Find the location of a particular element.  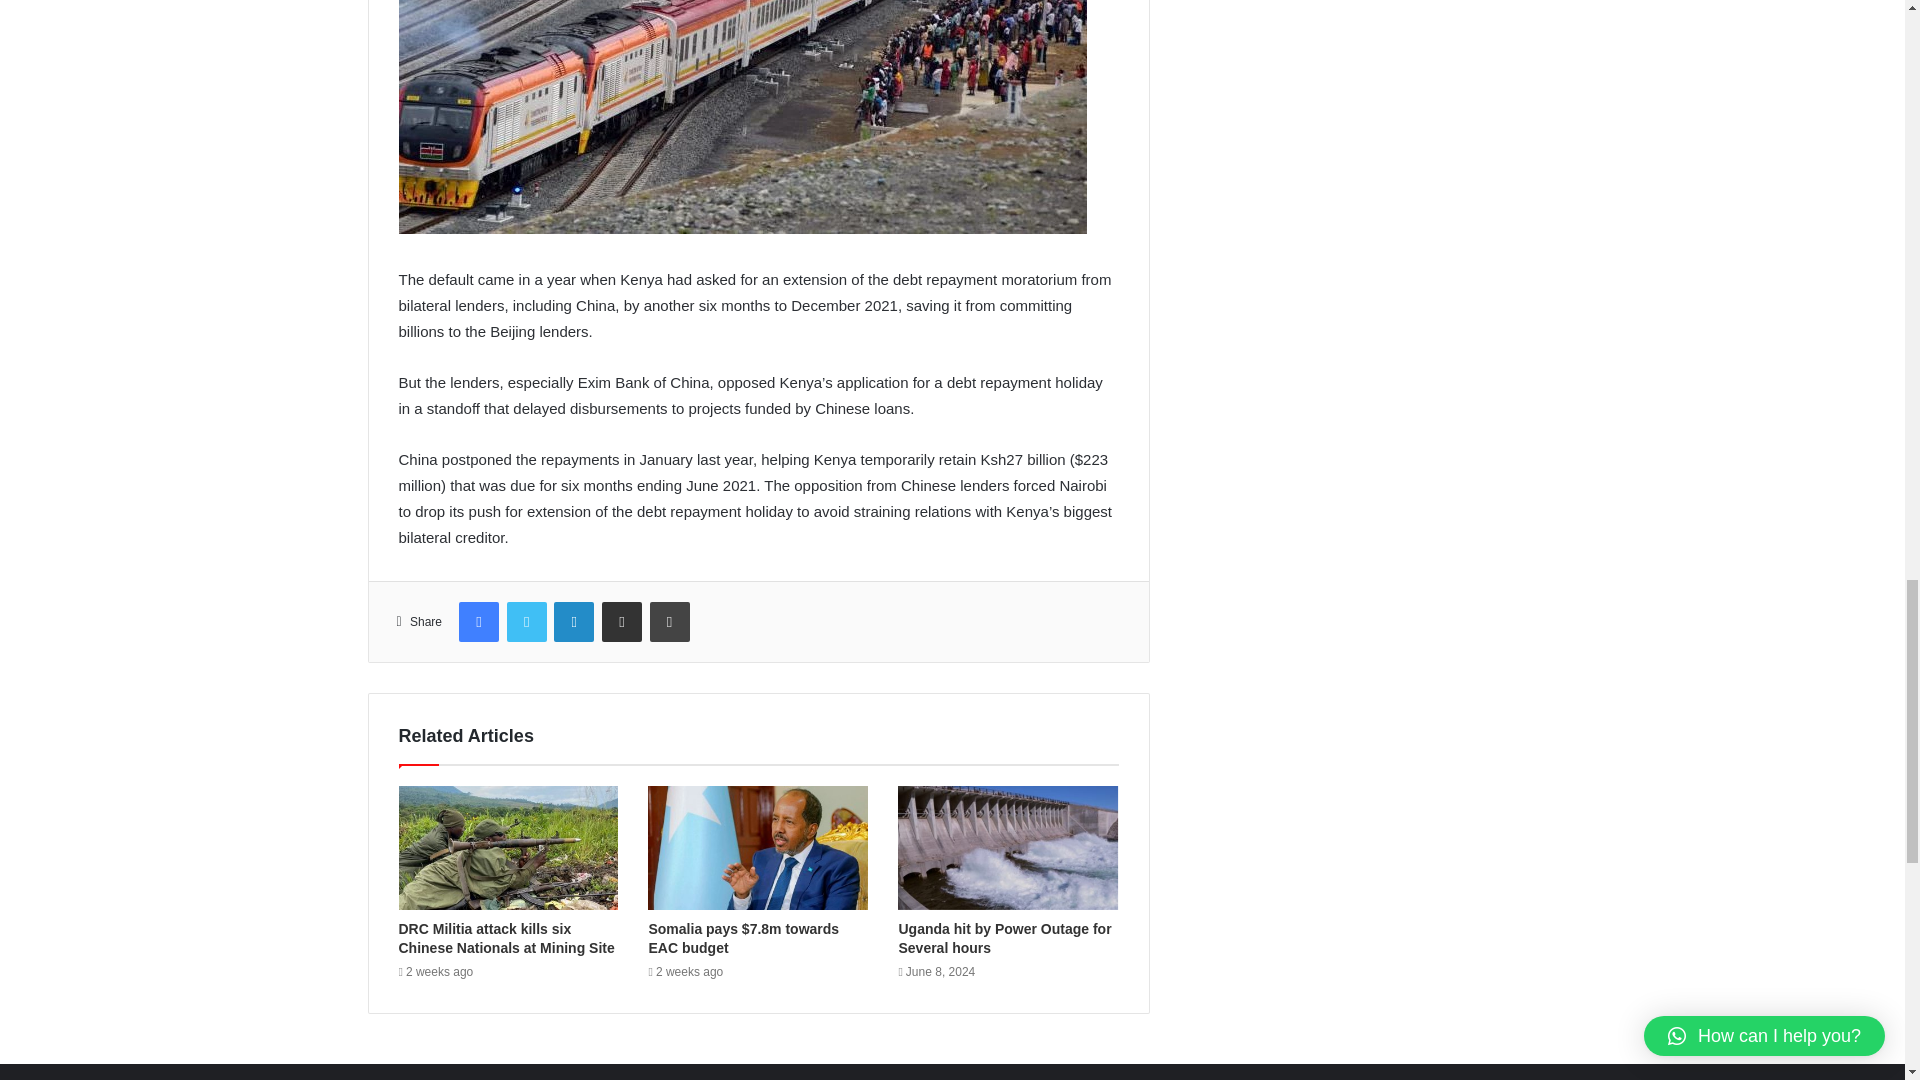

Twitter is located at coordinates (526, 621).